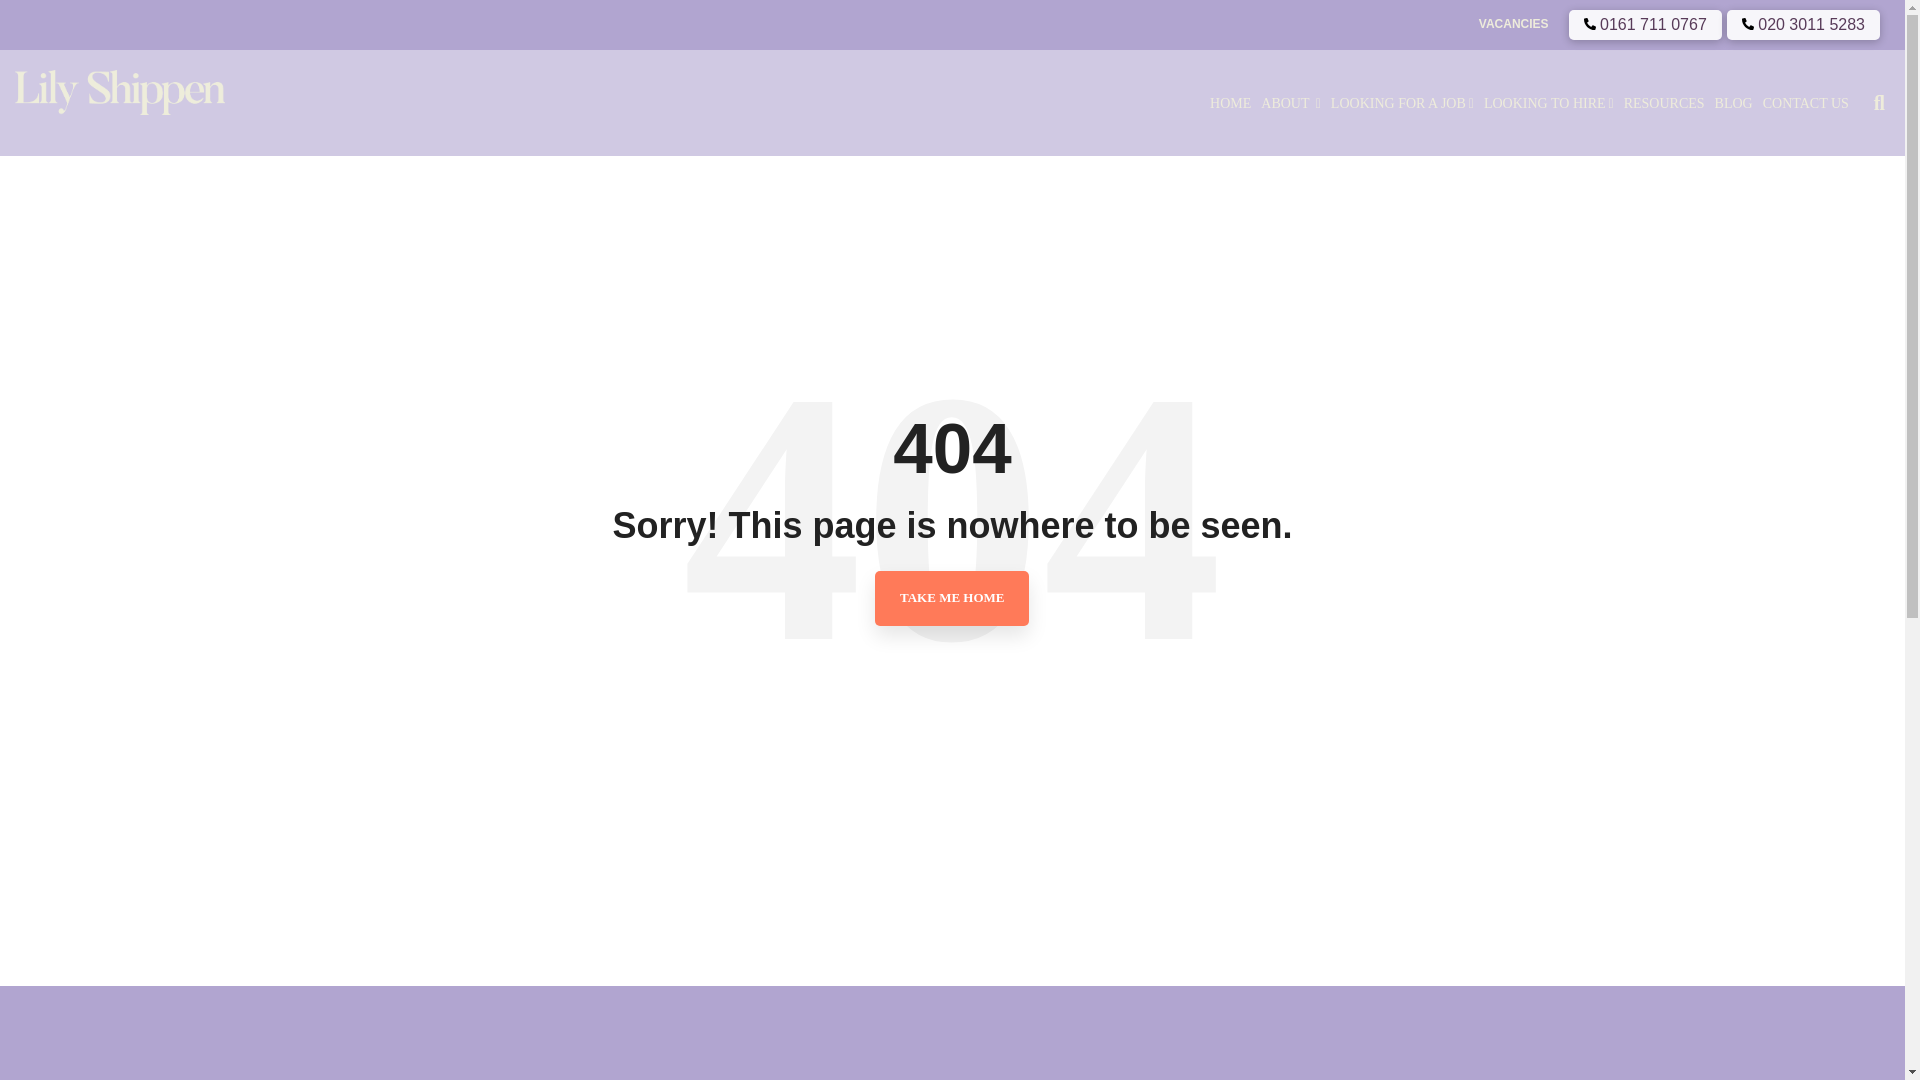  I want to click on HOME, so click(1230, 103).